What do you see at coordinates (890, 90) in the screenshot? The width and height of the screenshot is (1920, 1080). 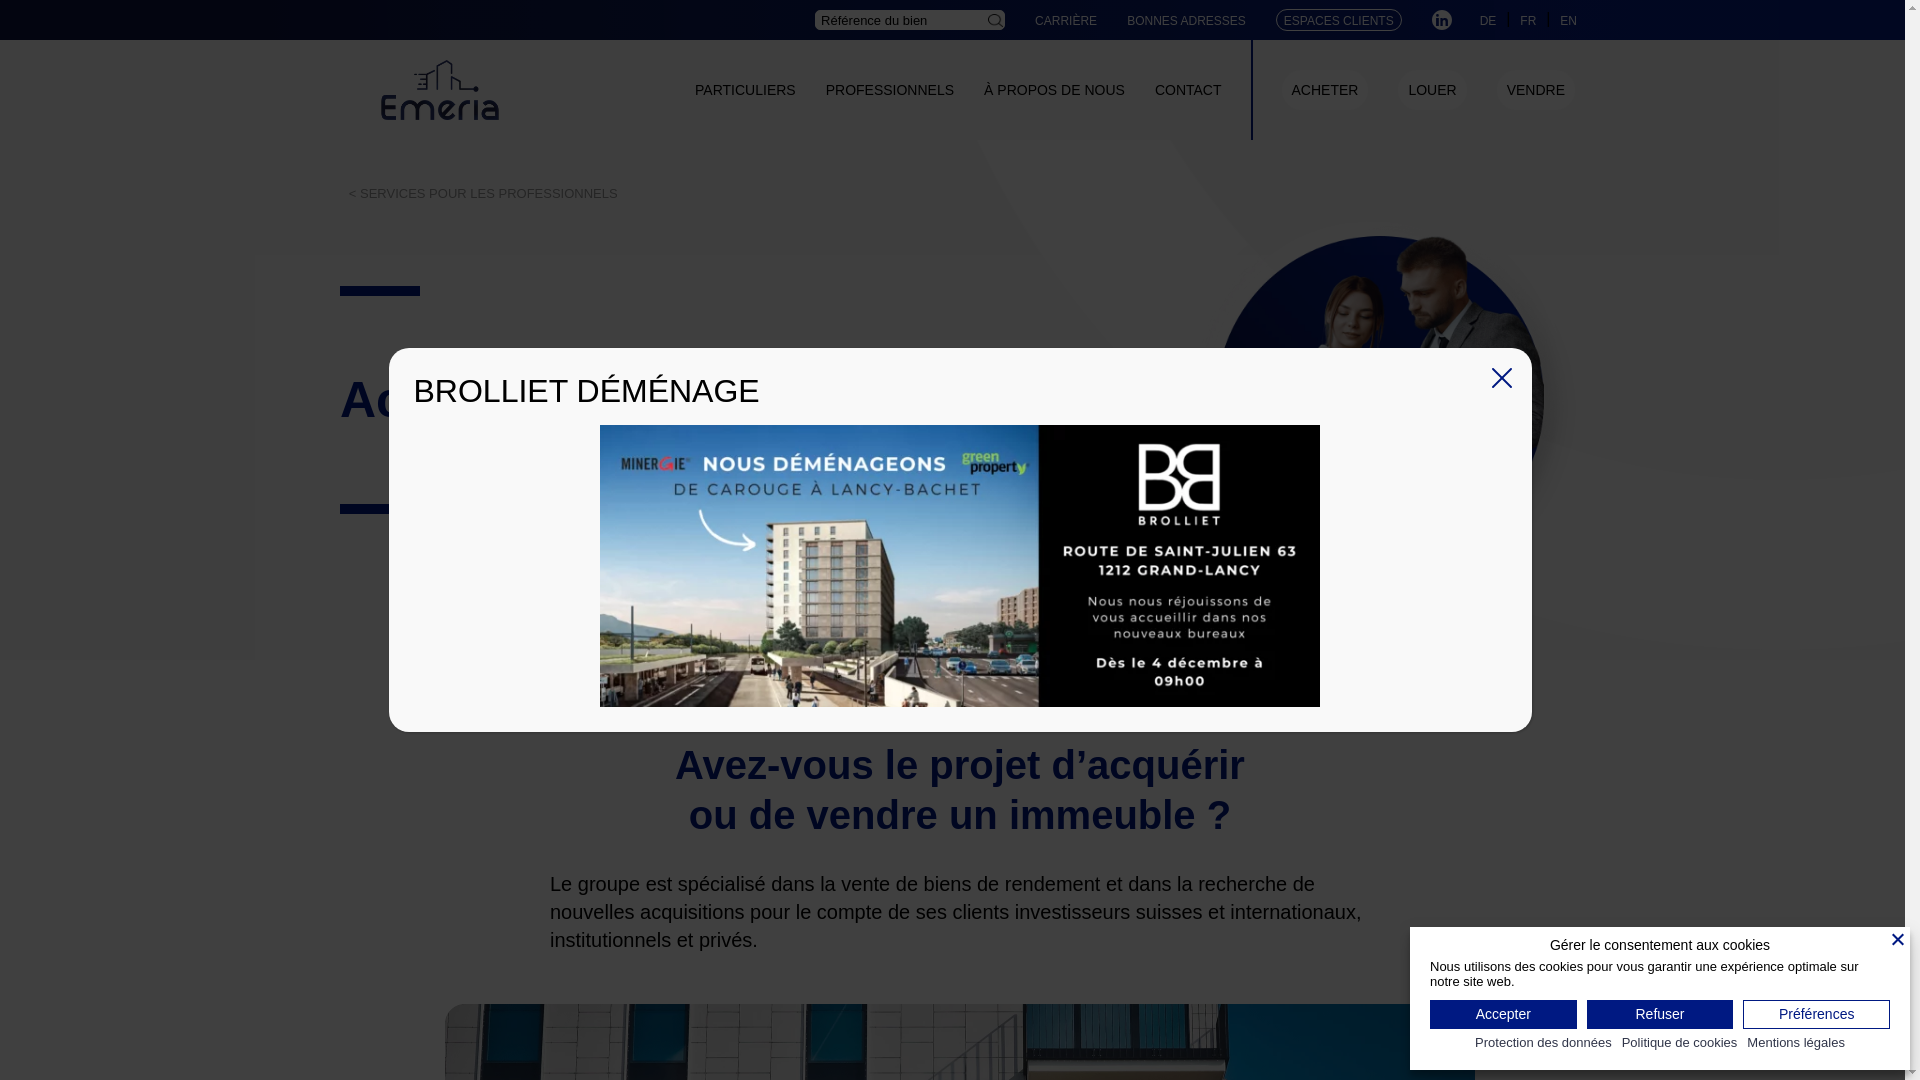 I see `PROFESSIONNELS` at bounding box center [890, 90].